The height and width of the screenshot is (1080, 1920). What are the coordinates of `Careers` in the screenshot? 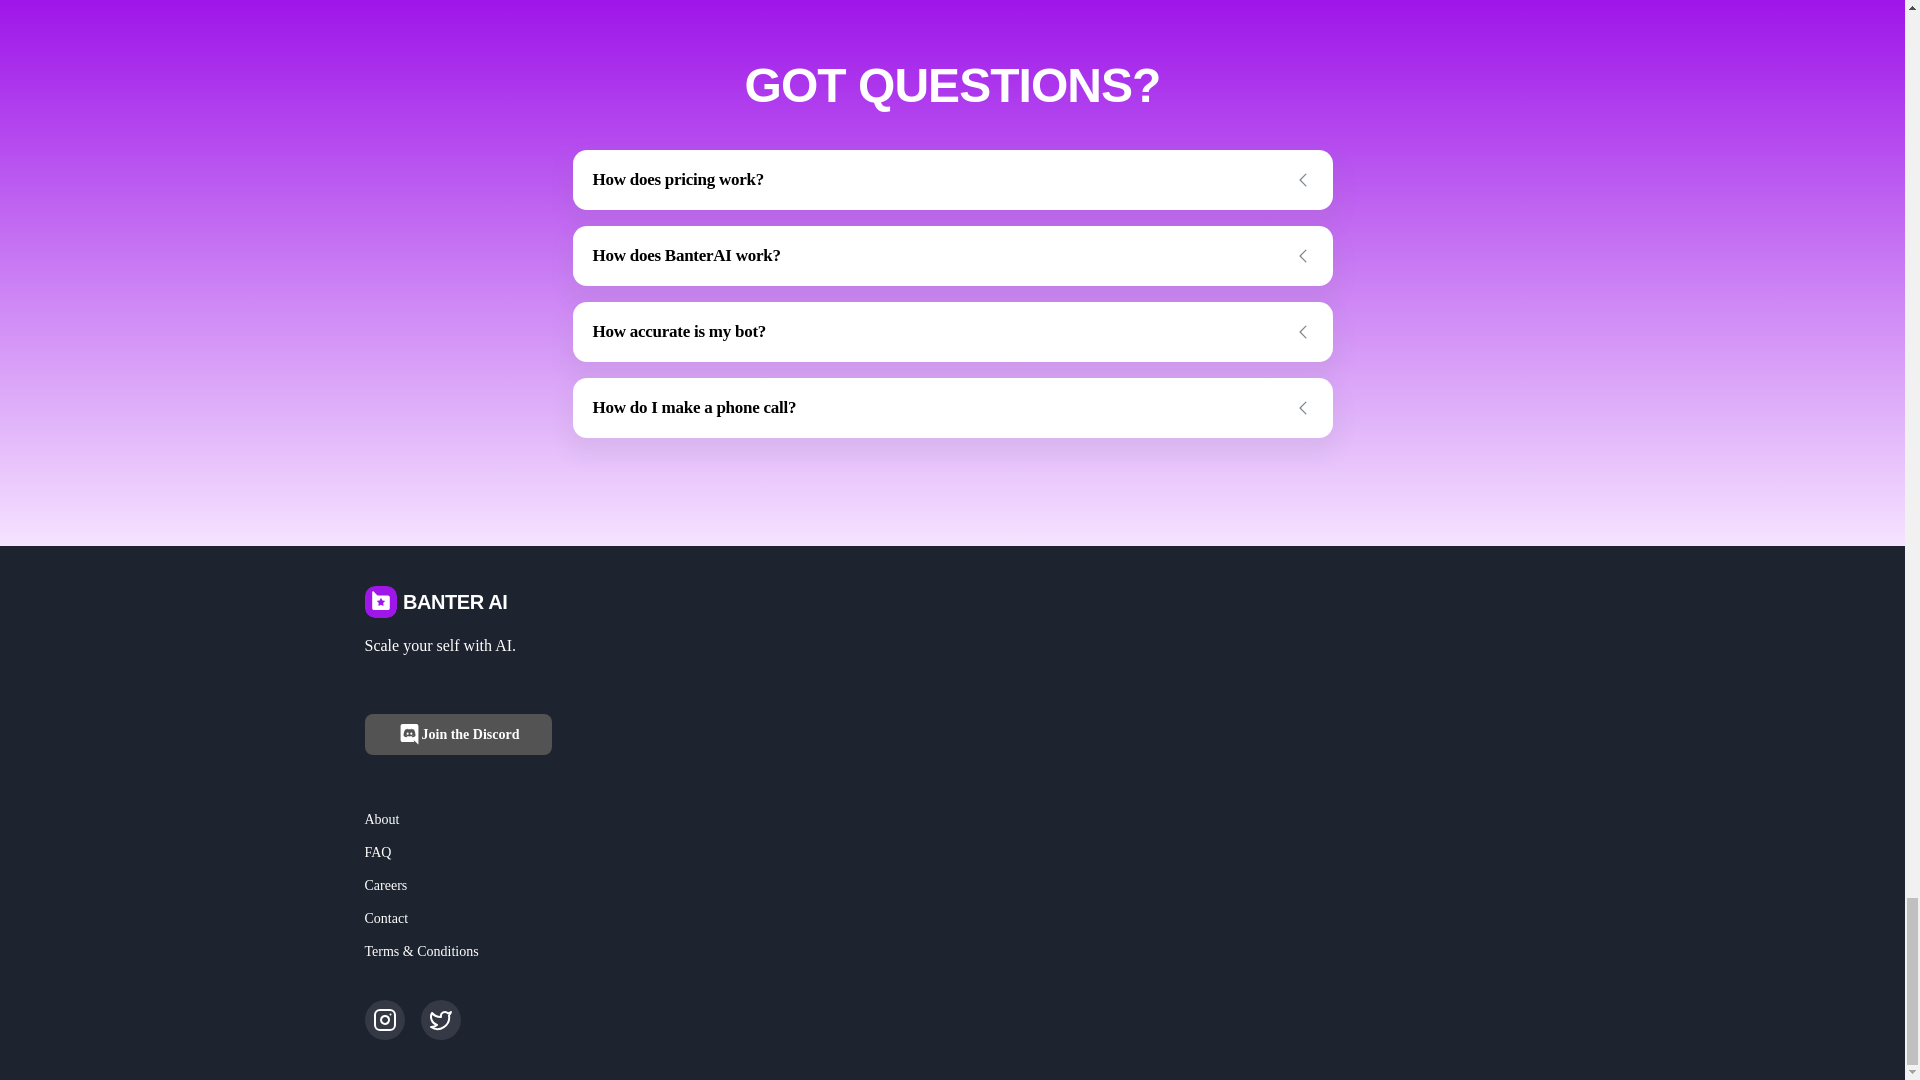 It's located at (386, 885).